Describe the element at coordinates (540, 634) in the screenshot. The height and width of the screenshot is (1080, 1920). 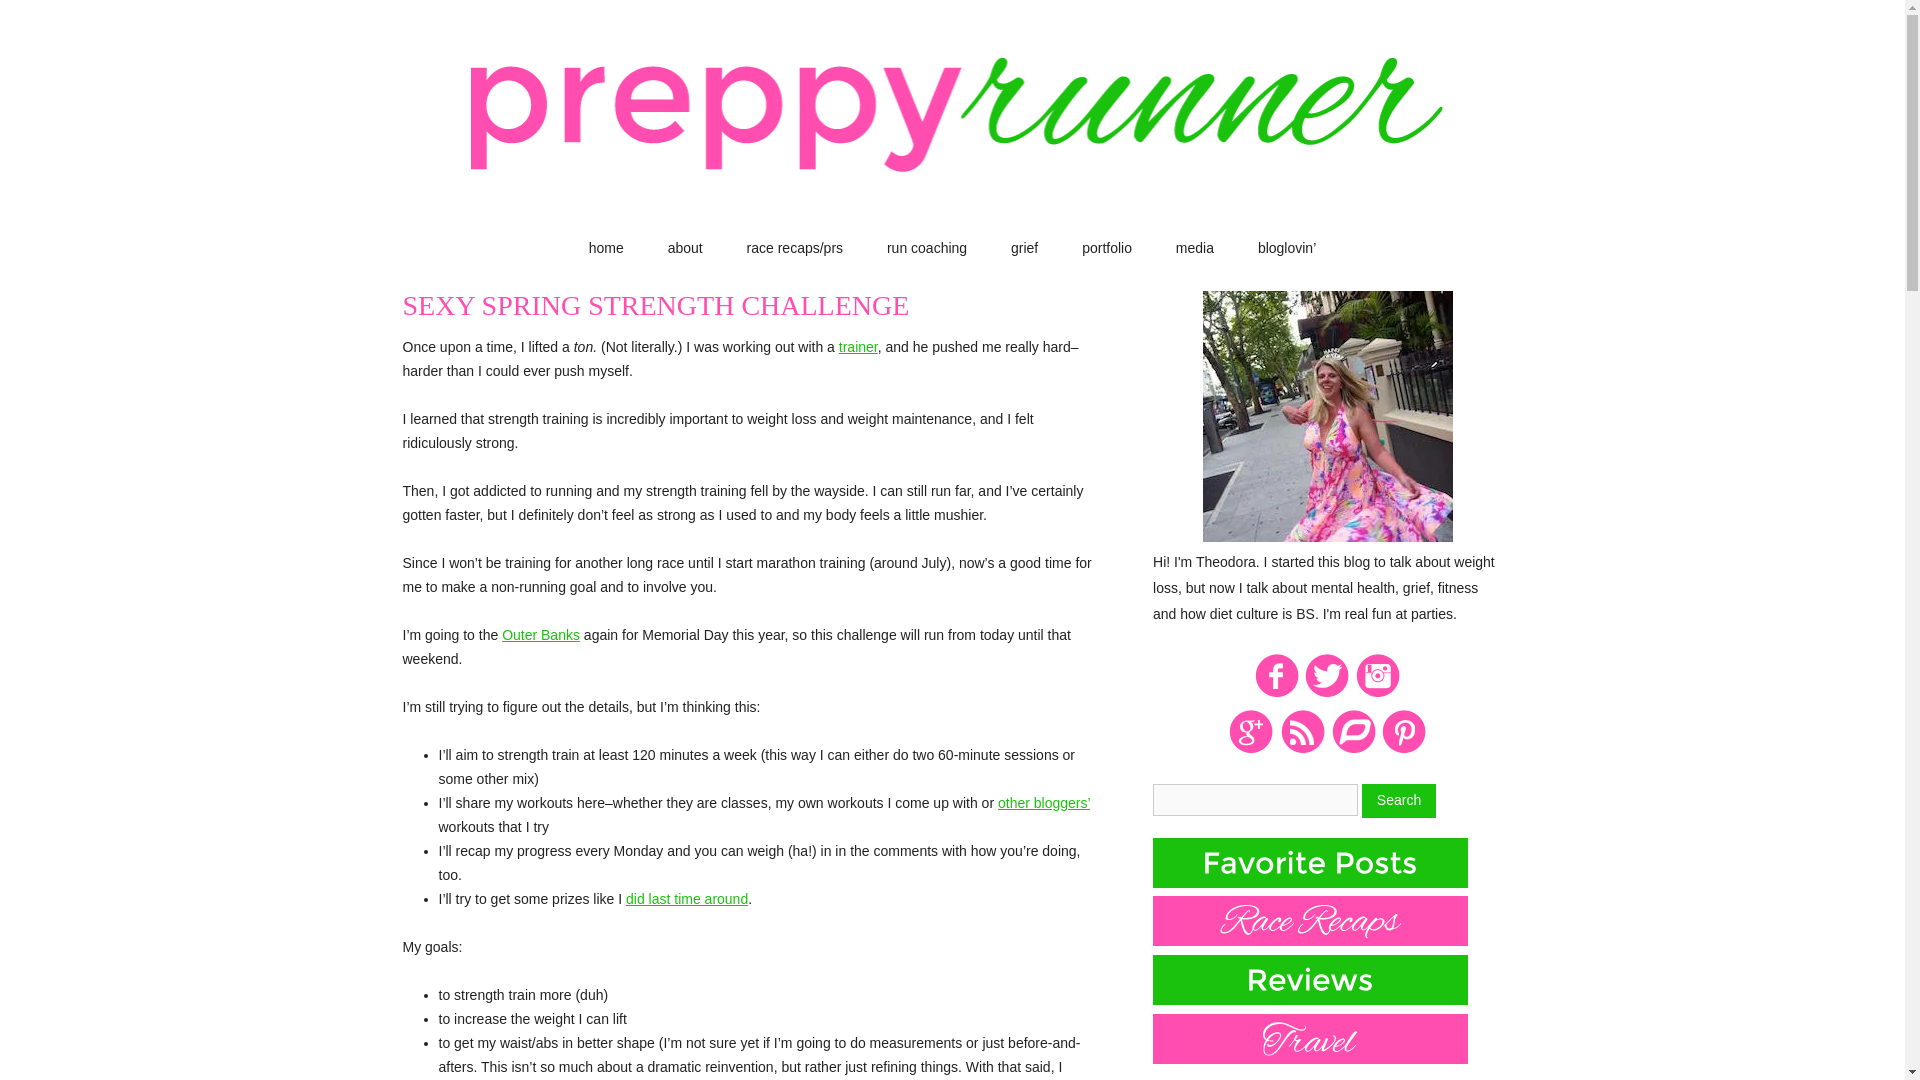
I see `Outer Banks` at that location.